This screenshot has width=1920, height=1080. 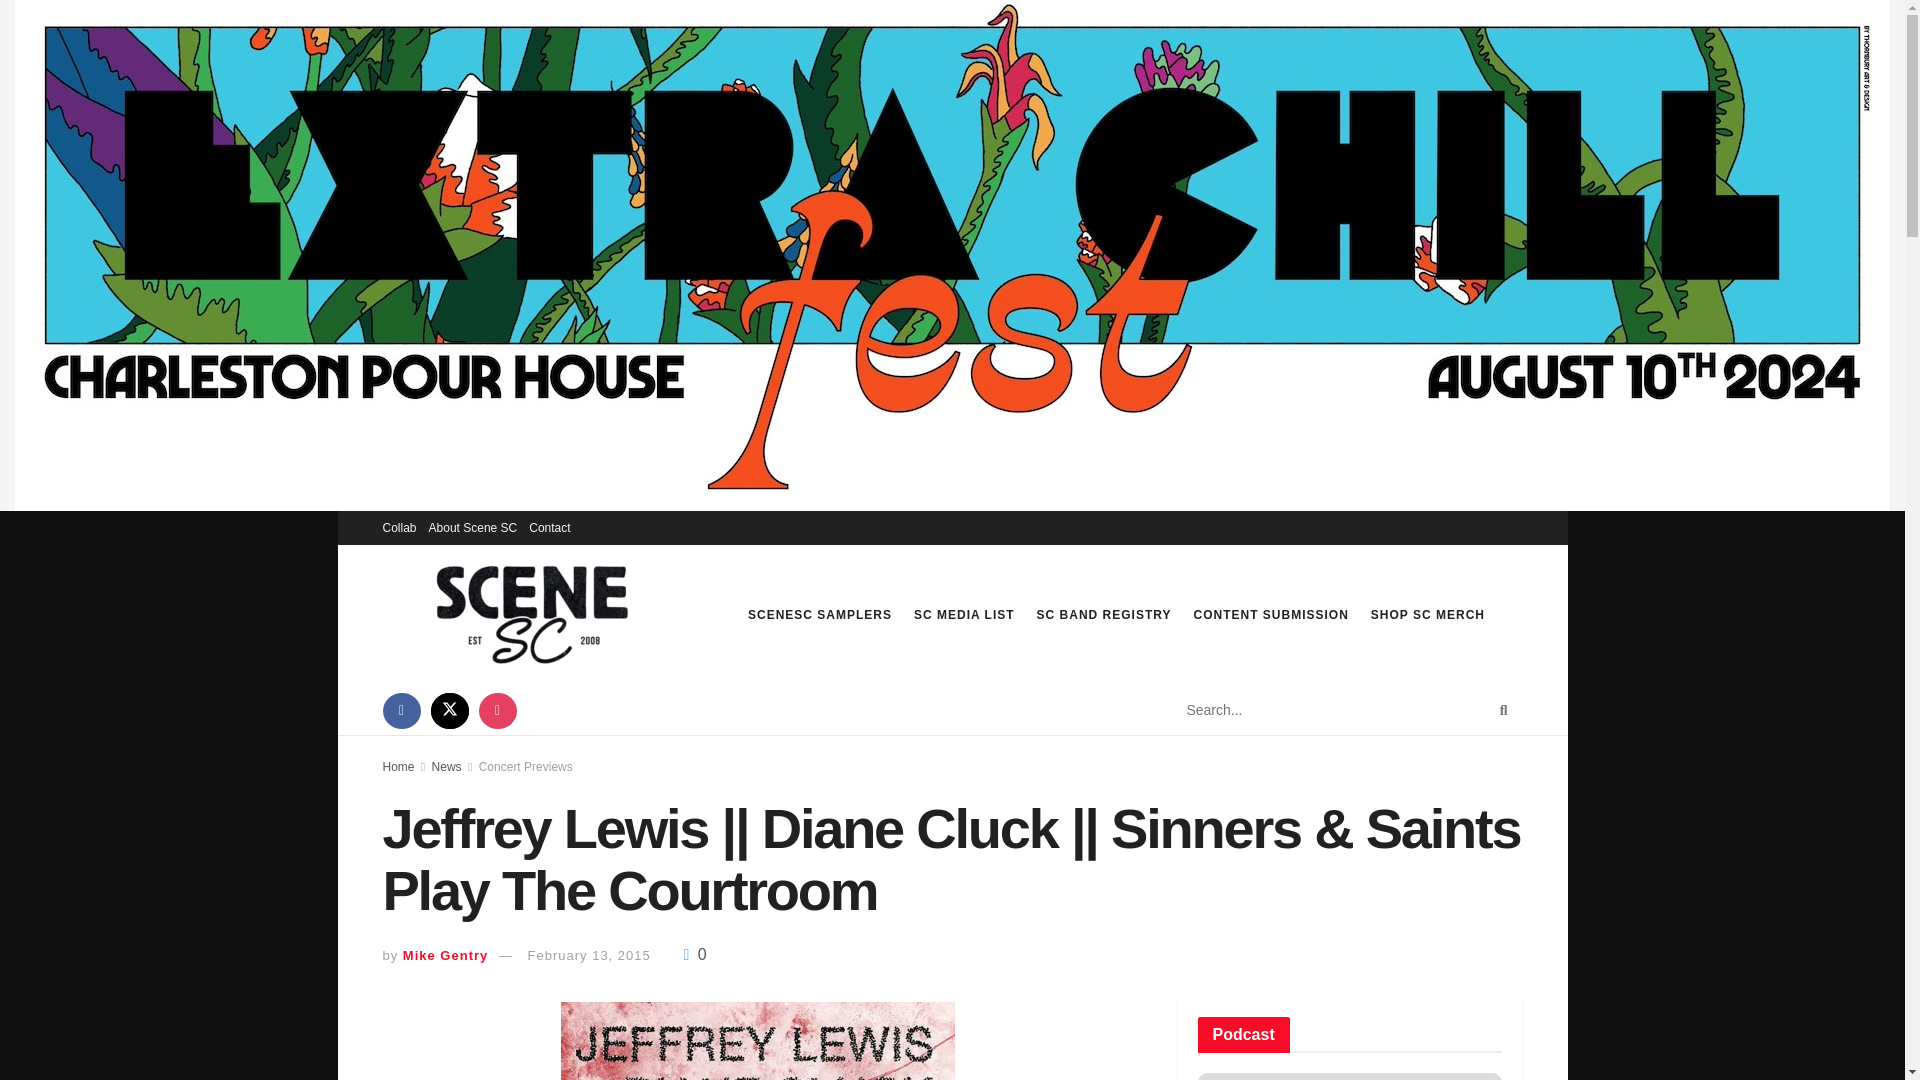 What do you see at coordinates (447, 767) in the screenshot?
I see `News` at bounding box center [447, 767].